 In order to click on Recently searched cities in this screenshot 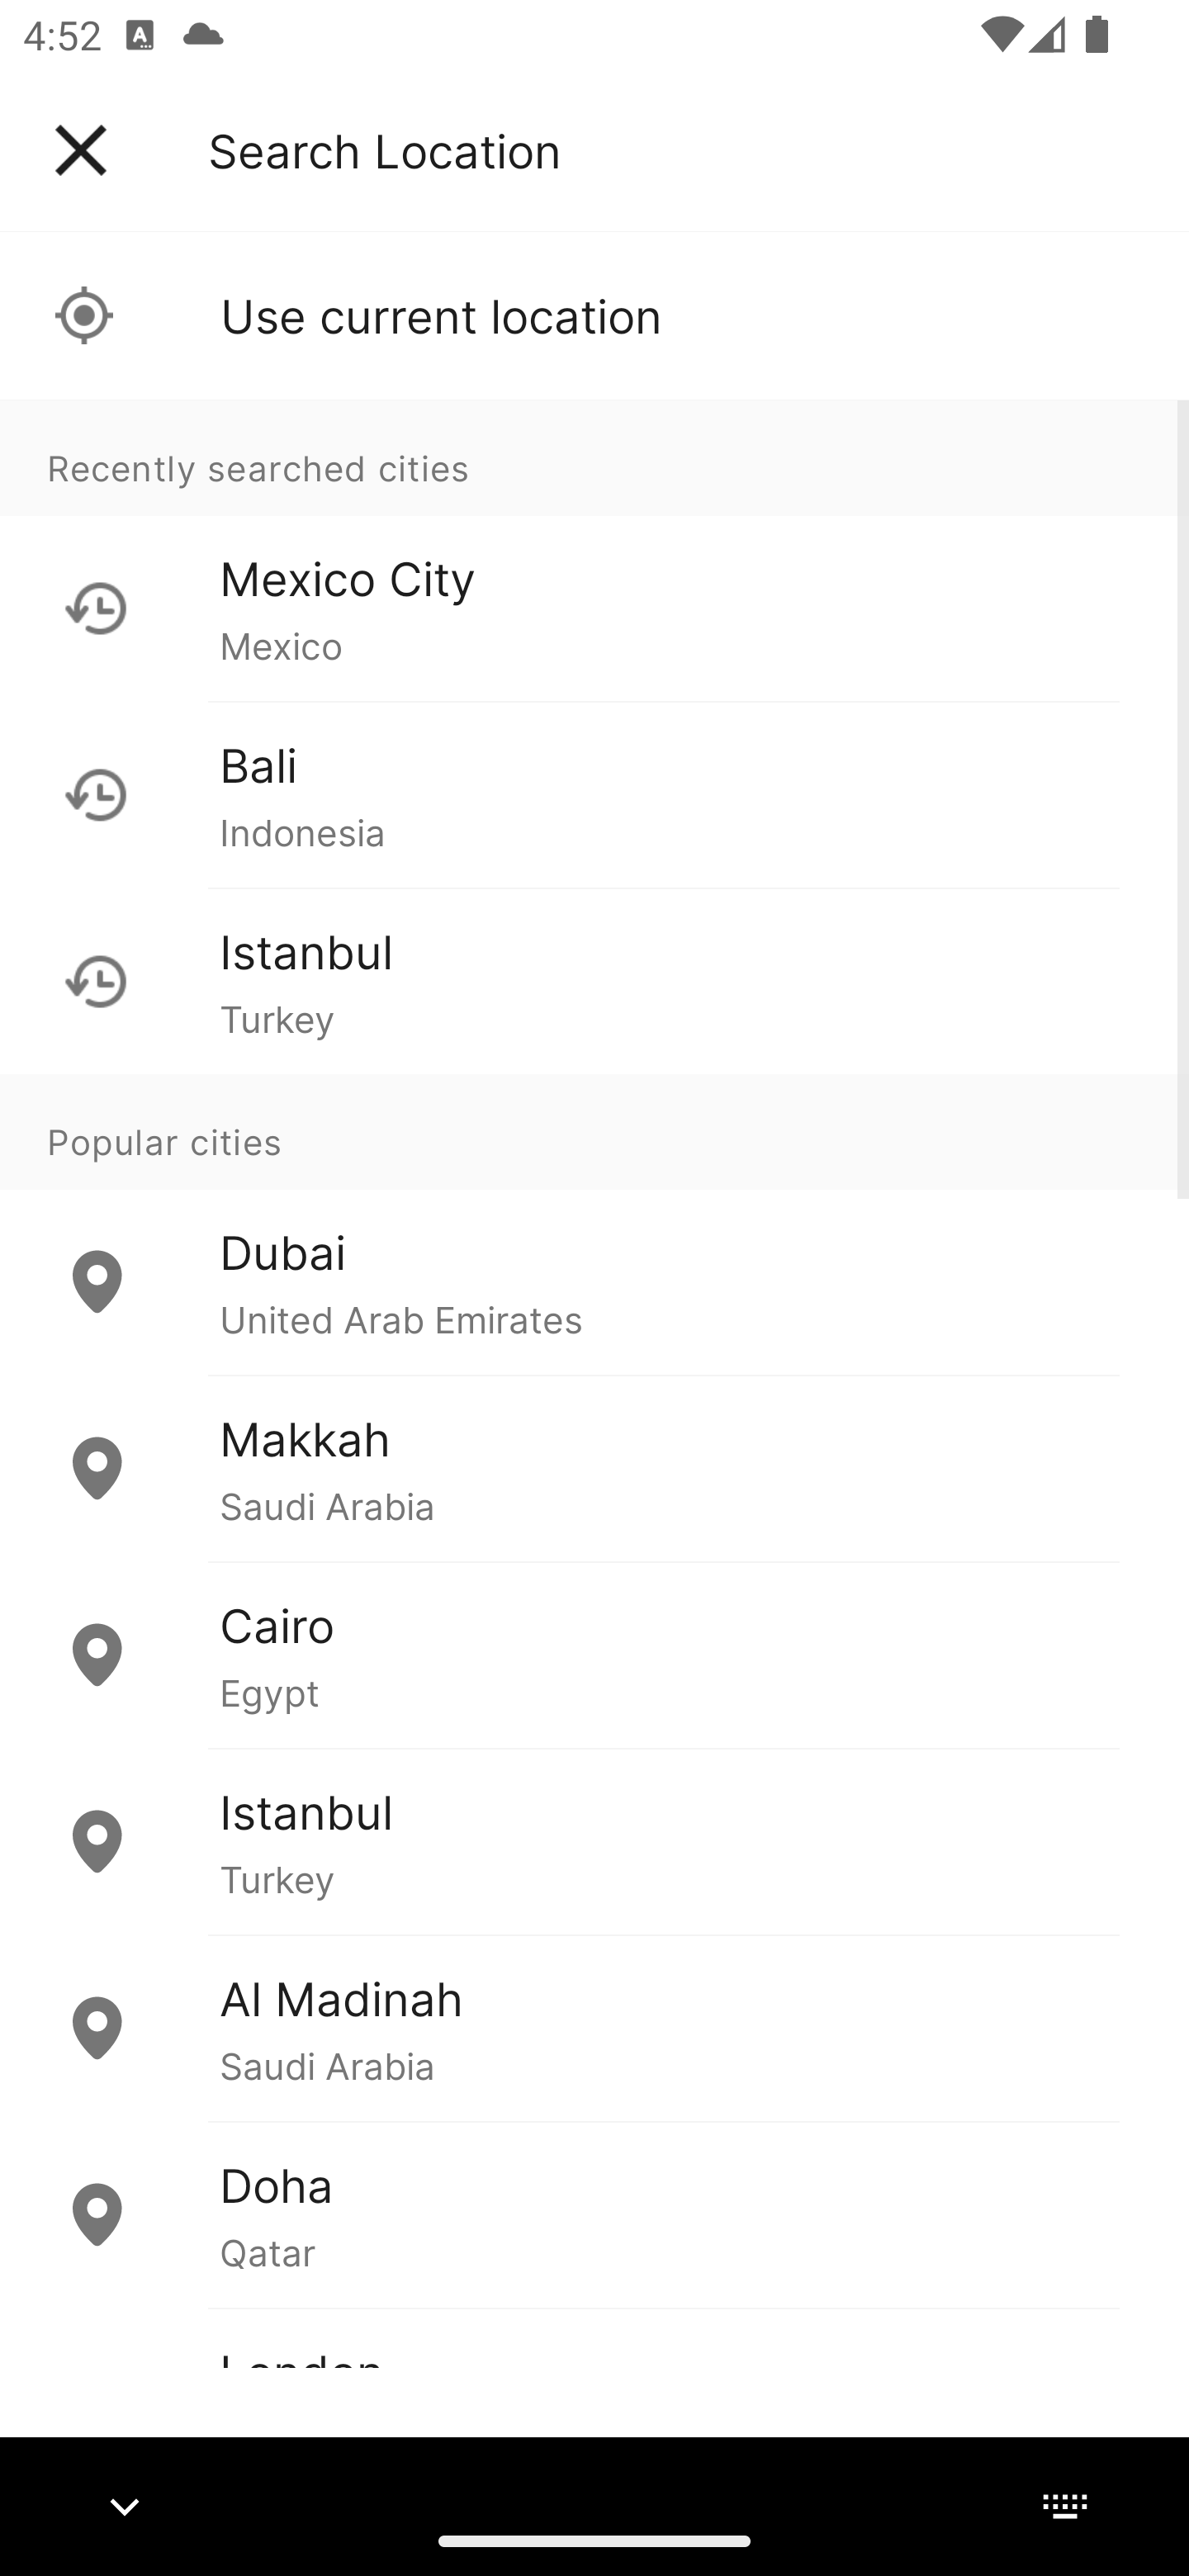, I will do `click(594, 457)`.